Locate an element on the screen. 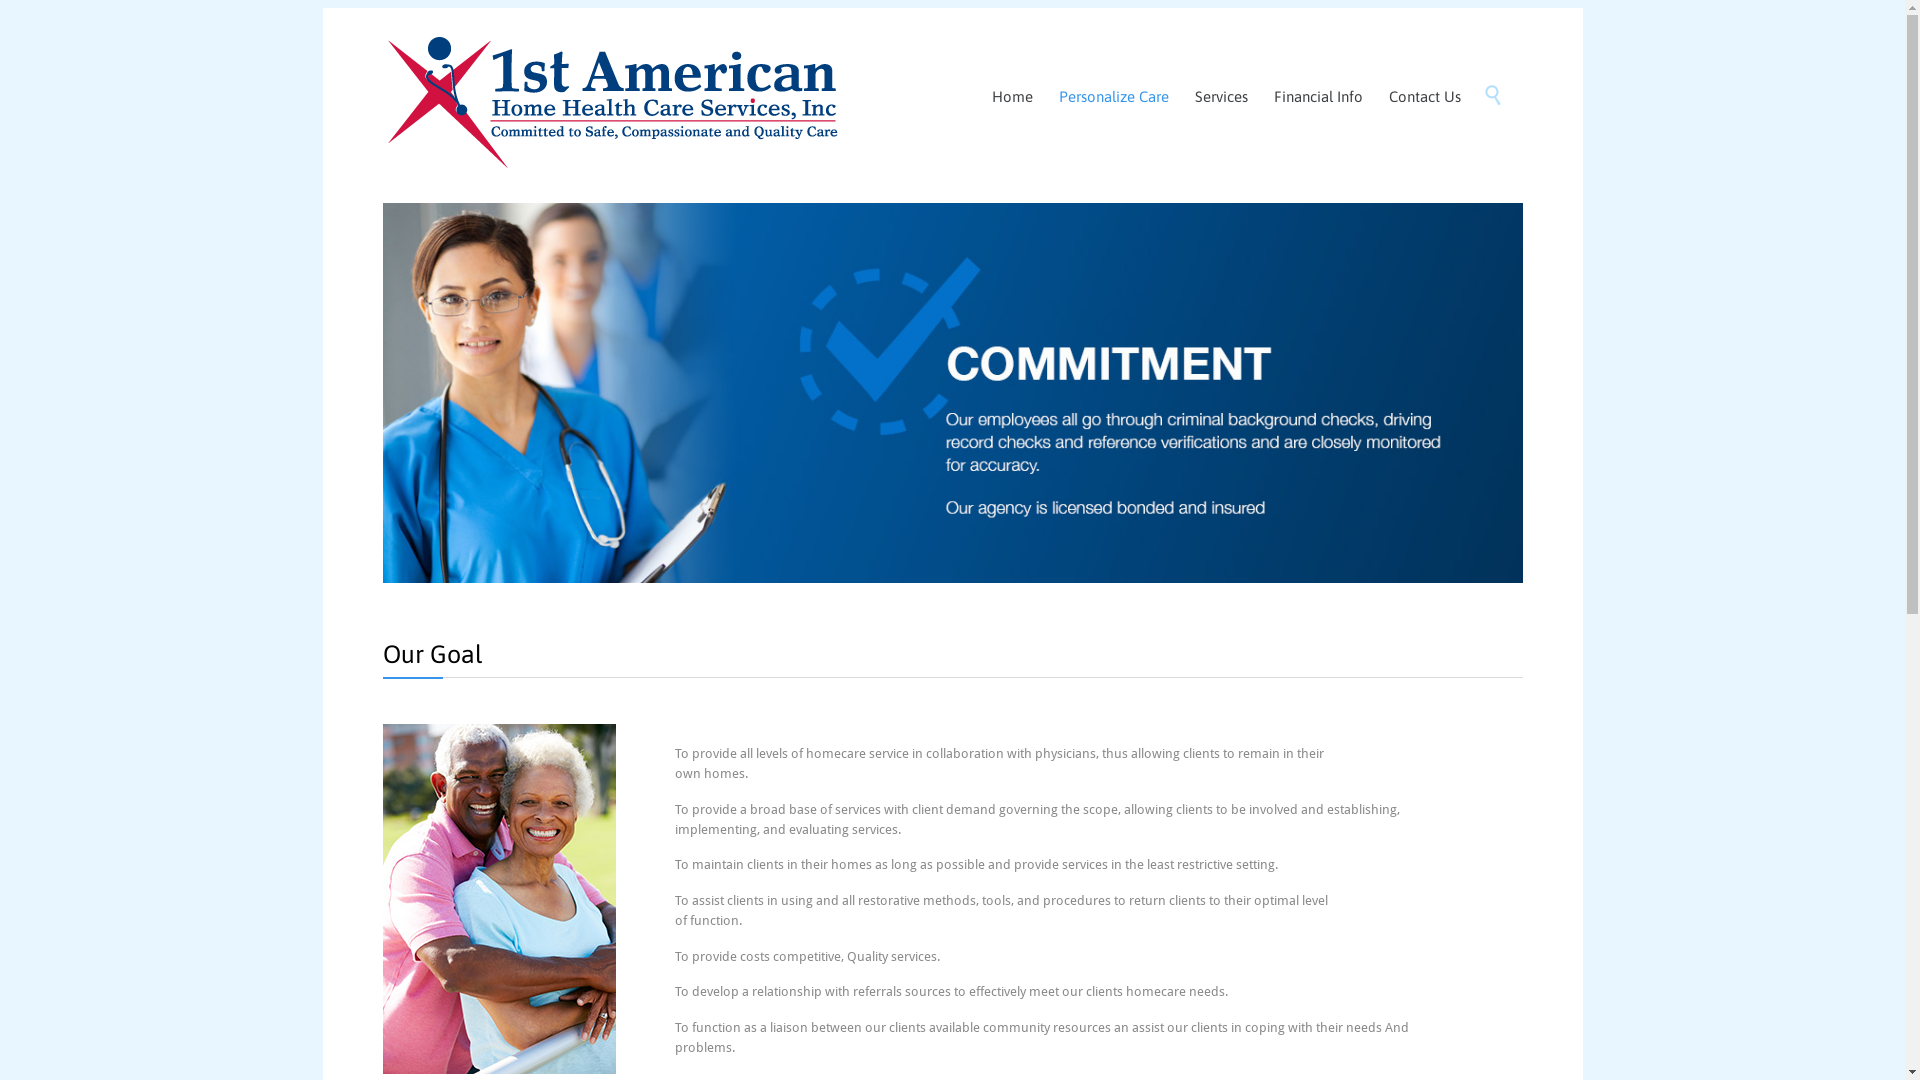 Image resolution: width=1920 pixels, height=1080 pixels. Skip to content is located at coordinates (1476, 74).